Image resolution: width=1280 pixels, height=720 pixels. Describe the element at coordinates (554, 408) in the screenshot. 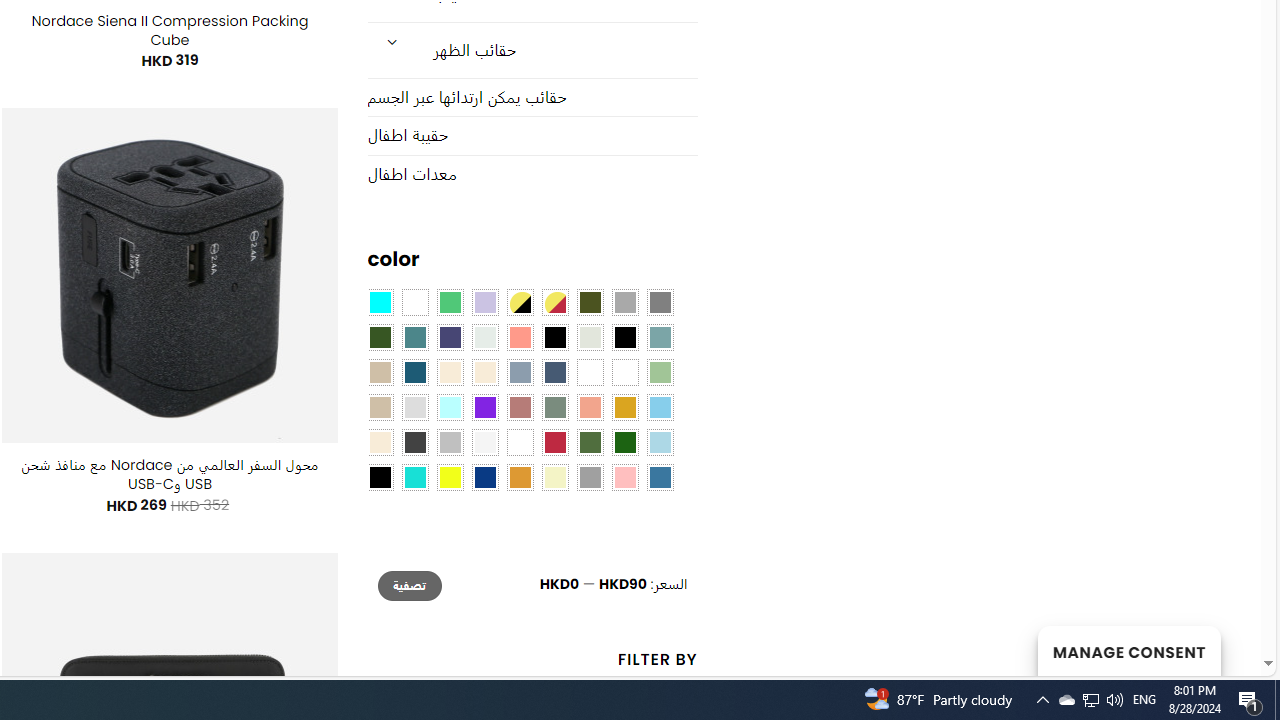

I see `Sage` at that location.